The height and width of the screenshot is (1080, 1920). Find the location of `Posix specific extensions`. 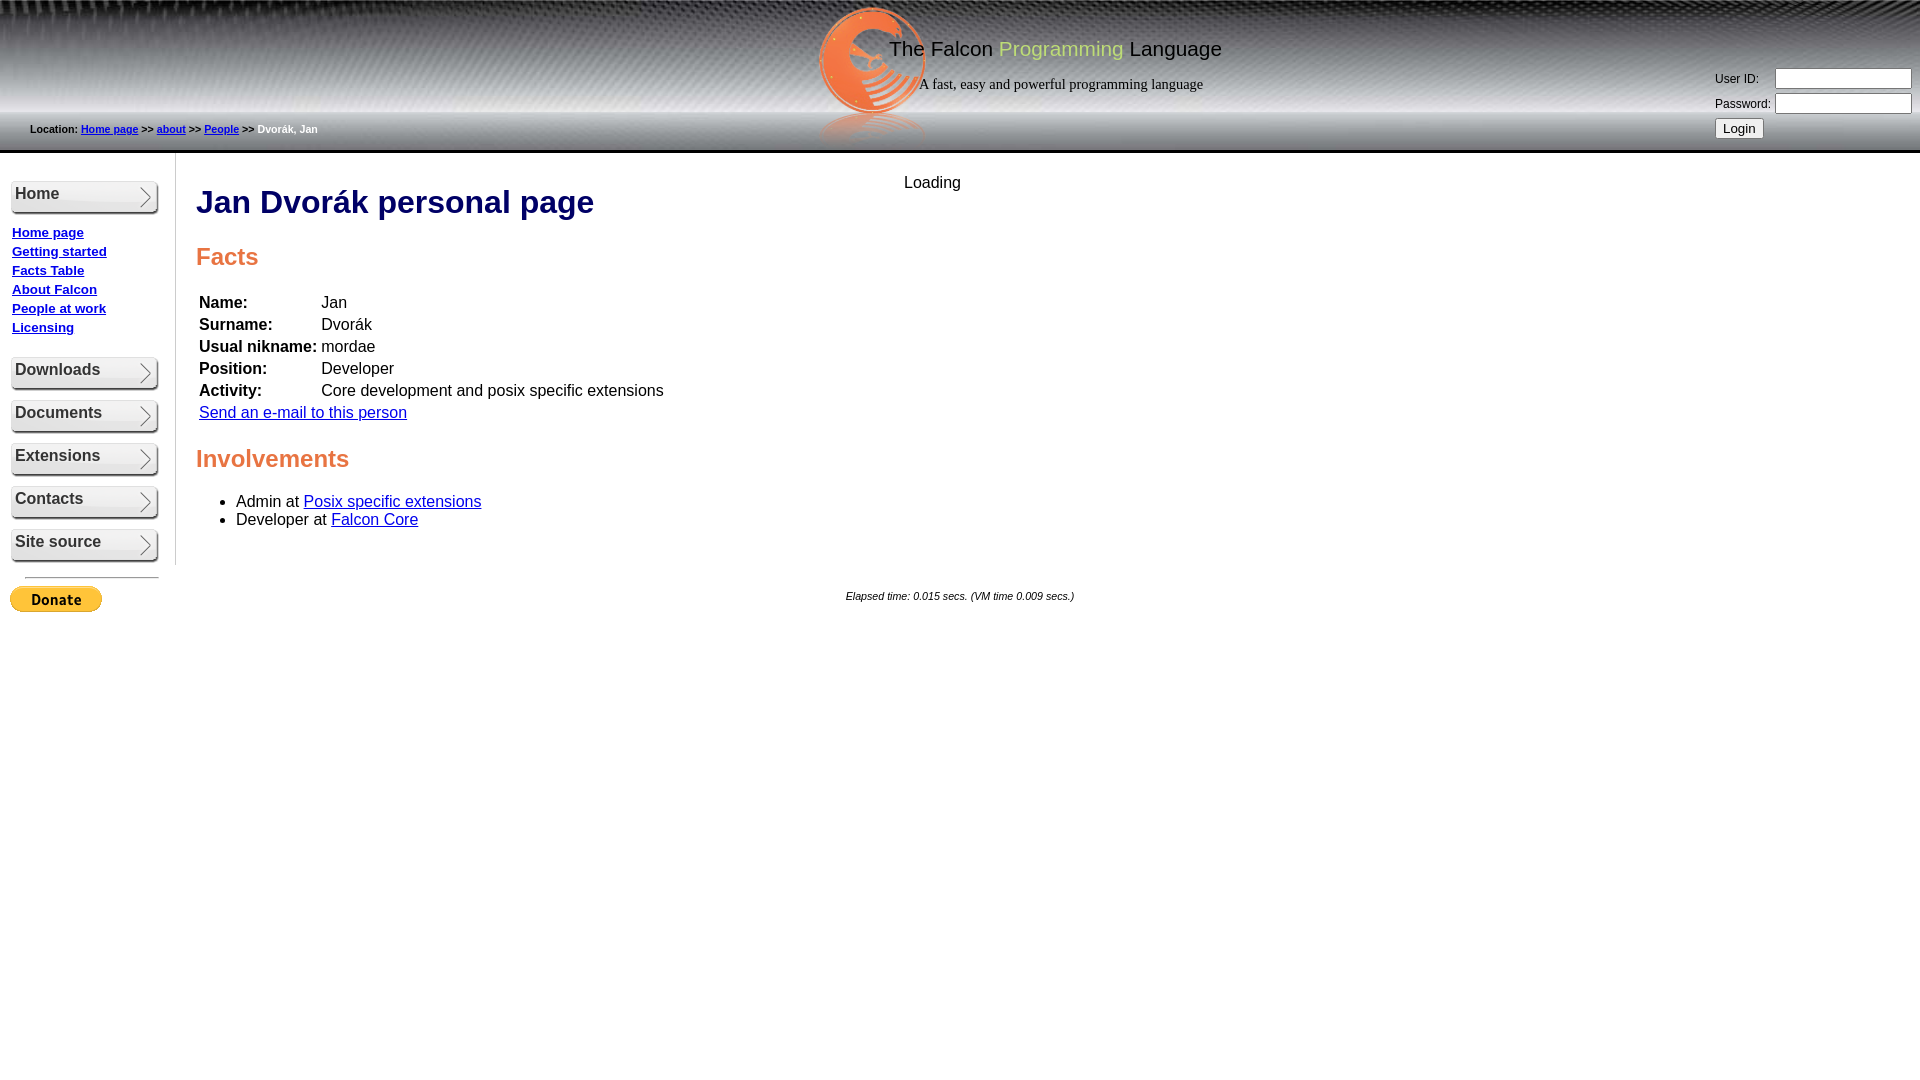

Posix specific extensions is located at coordinates (393, 502).